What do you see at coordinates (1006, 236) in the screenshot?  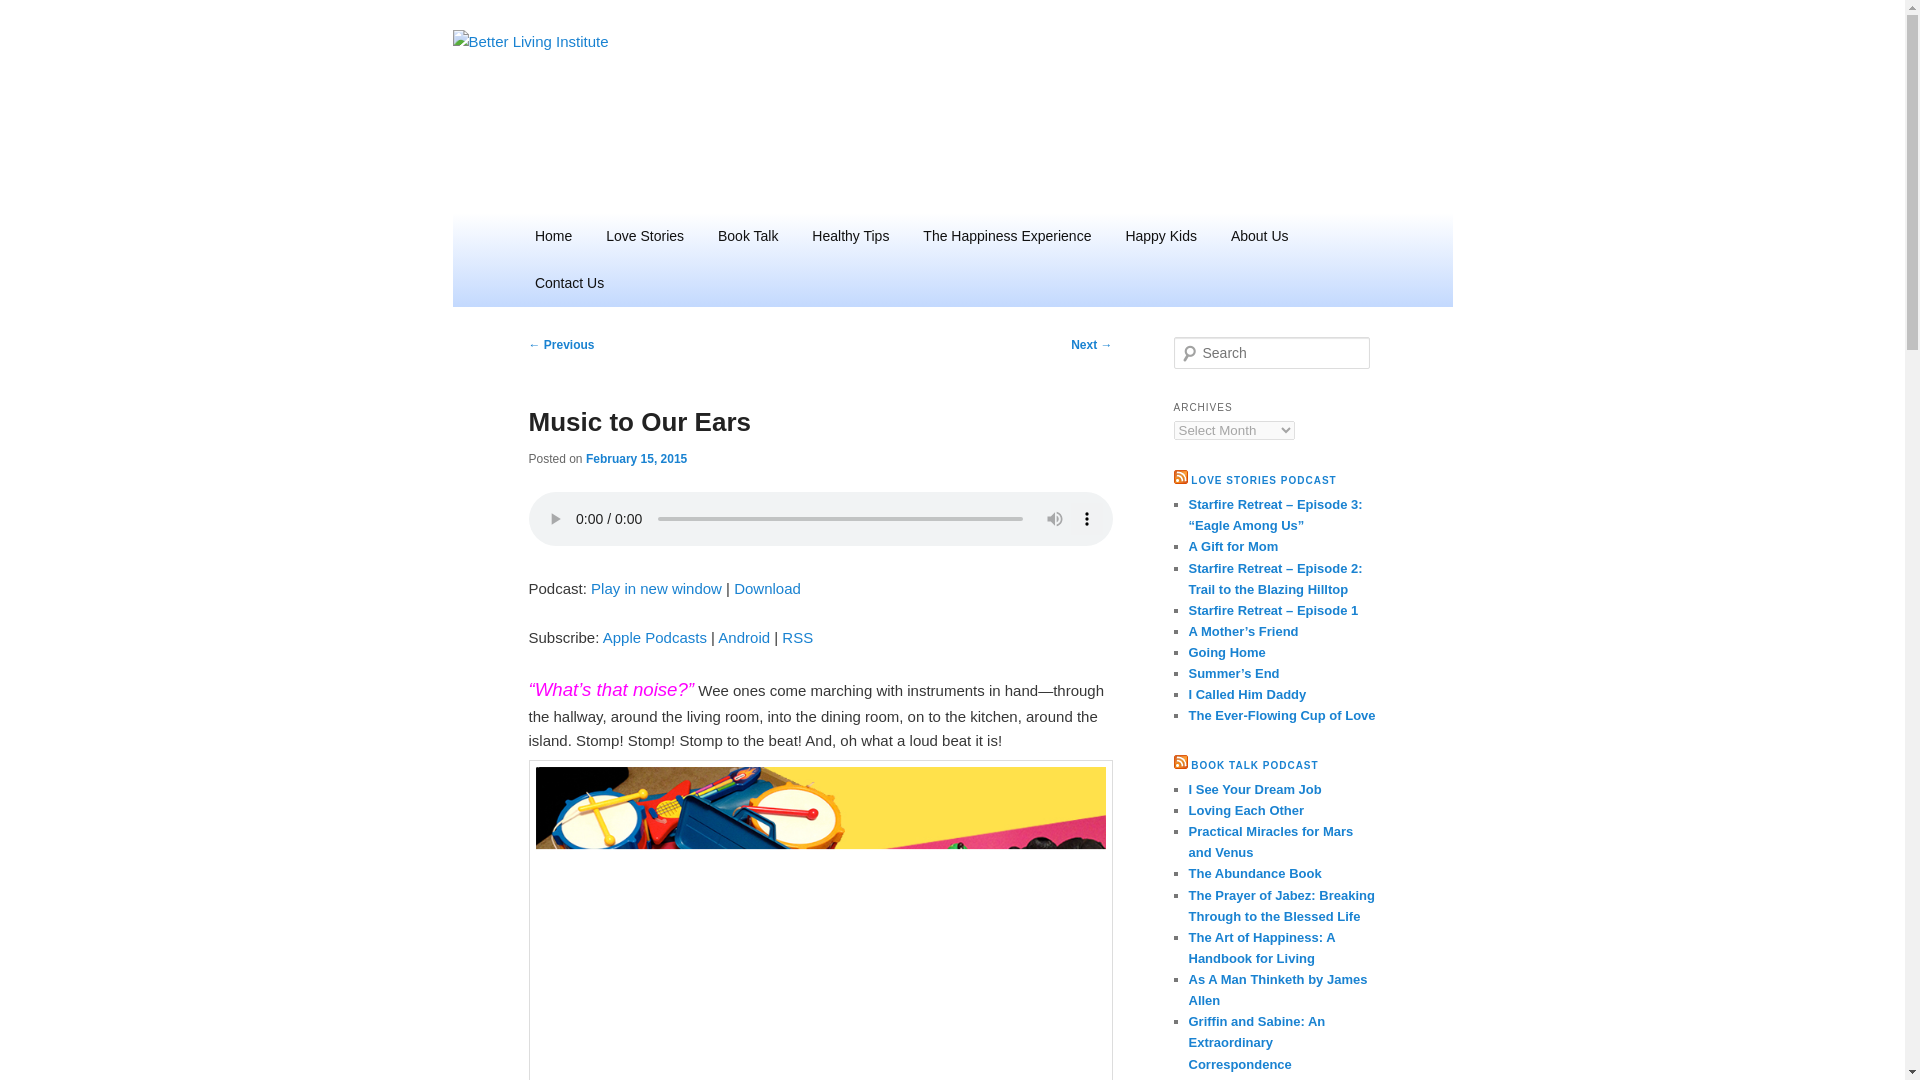 I see `The Happiness Experience` at bounding box center [1006, 236].